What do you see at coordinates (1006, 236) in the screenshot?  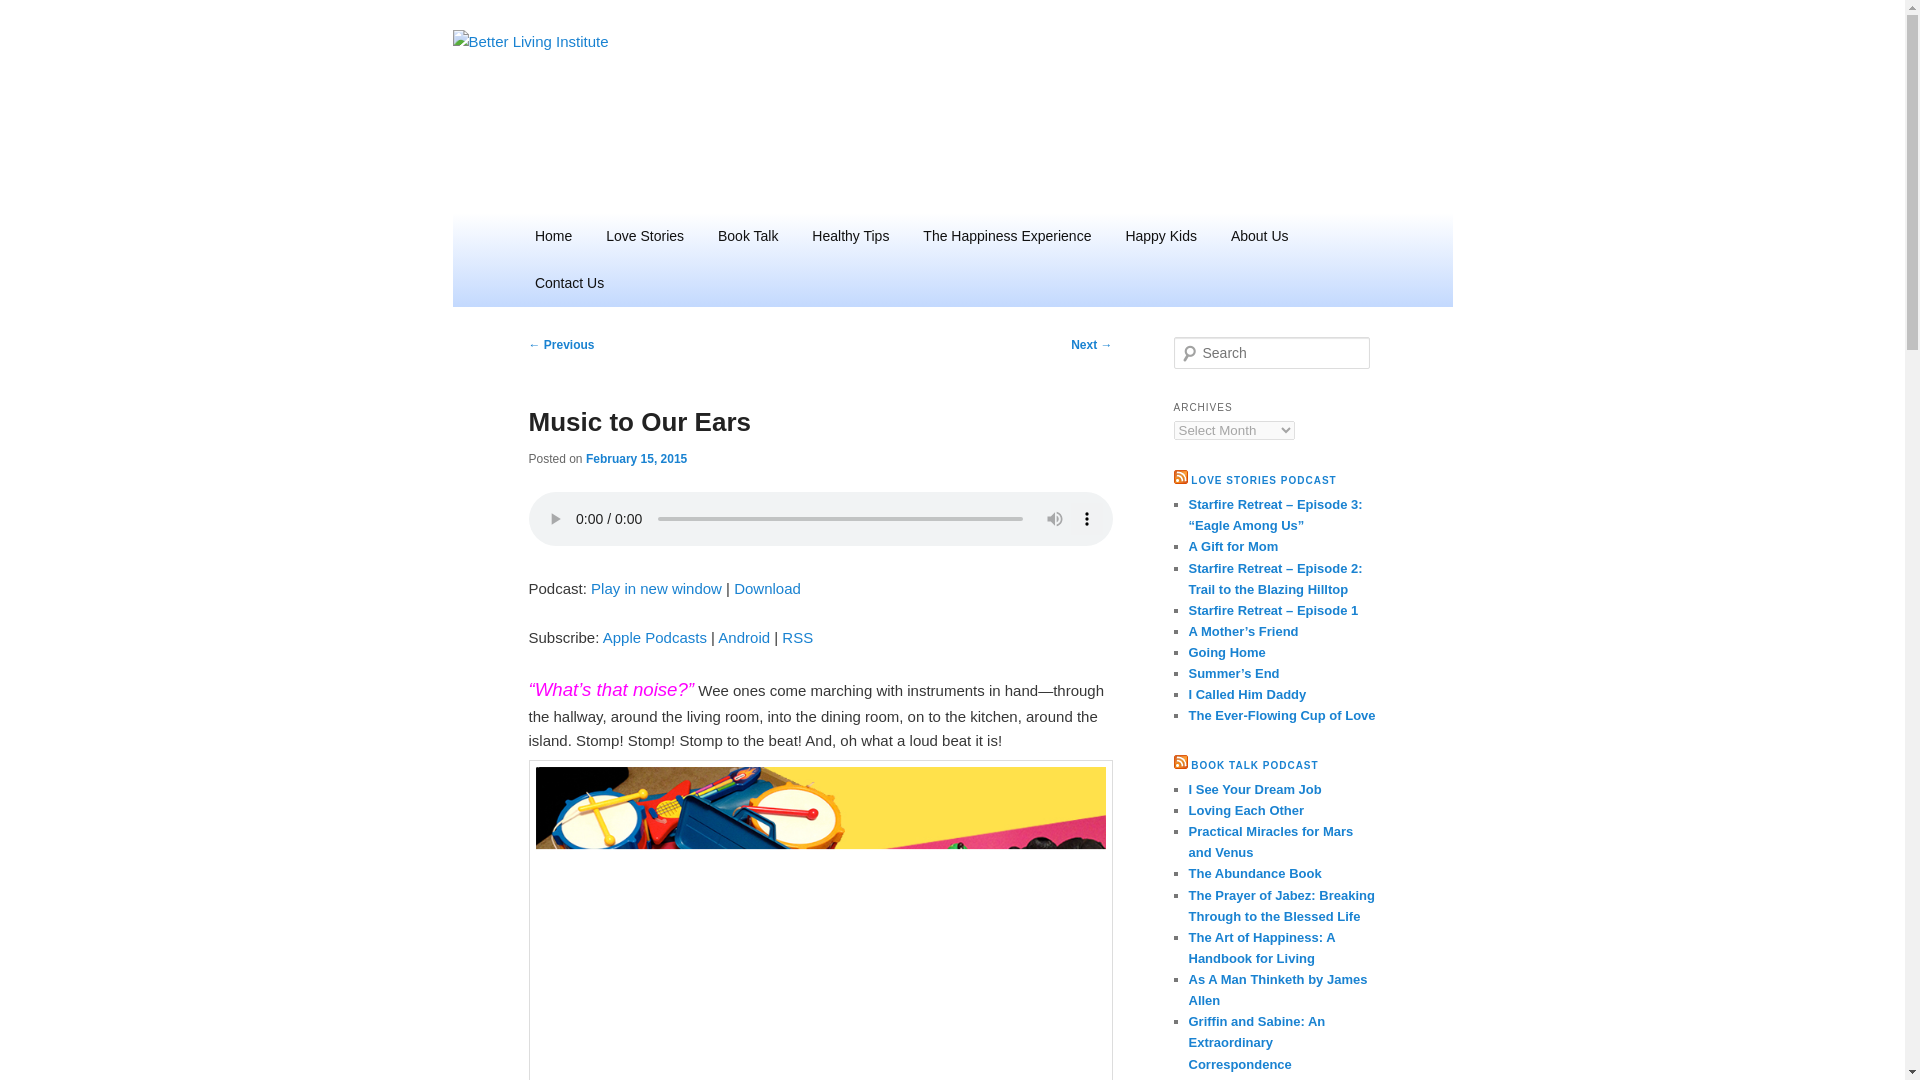 I see `The Happiness Experience` at bounding box center [1006, 236].